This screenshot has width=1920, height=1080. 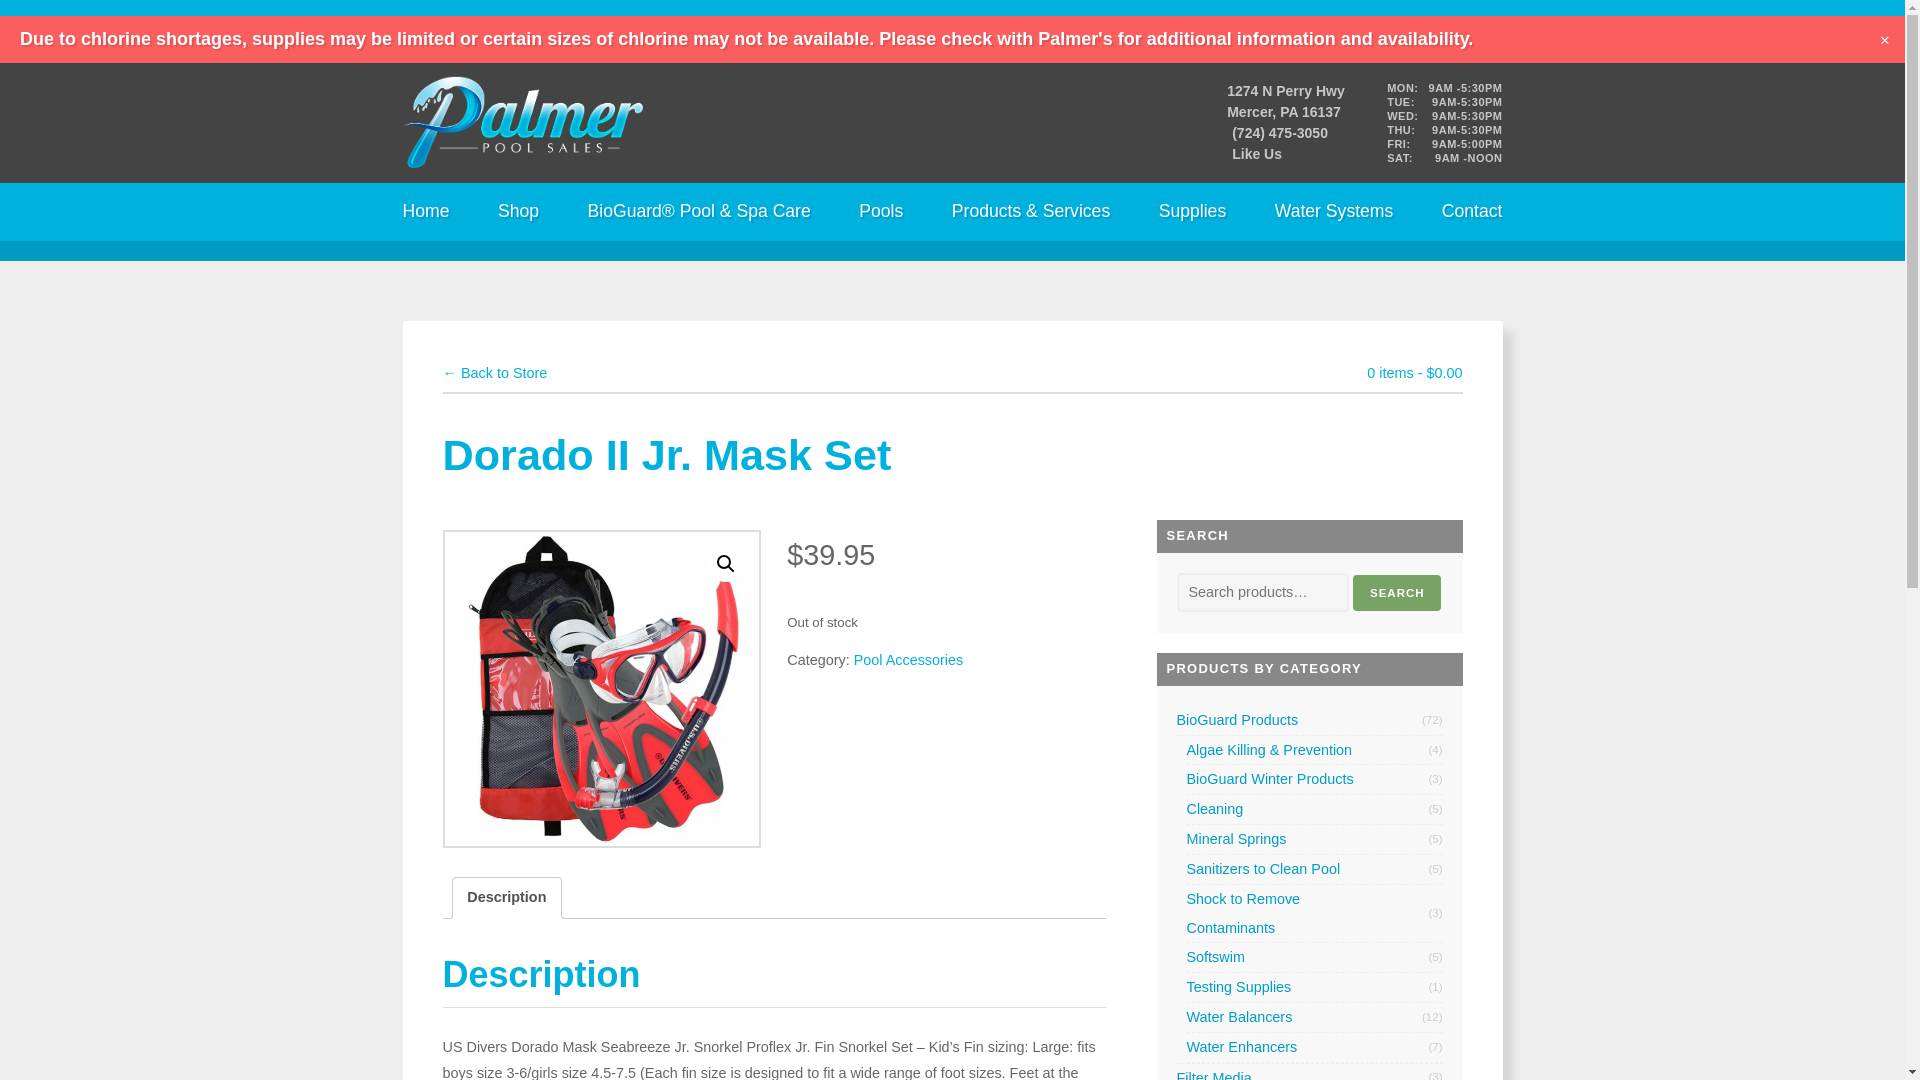 I want to click on Water Systems, so click(x=1334, y=211).